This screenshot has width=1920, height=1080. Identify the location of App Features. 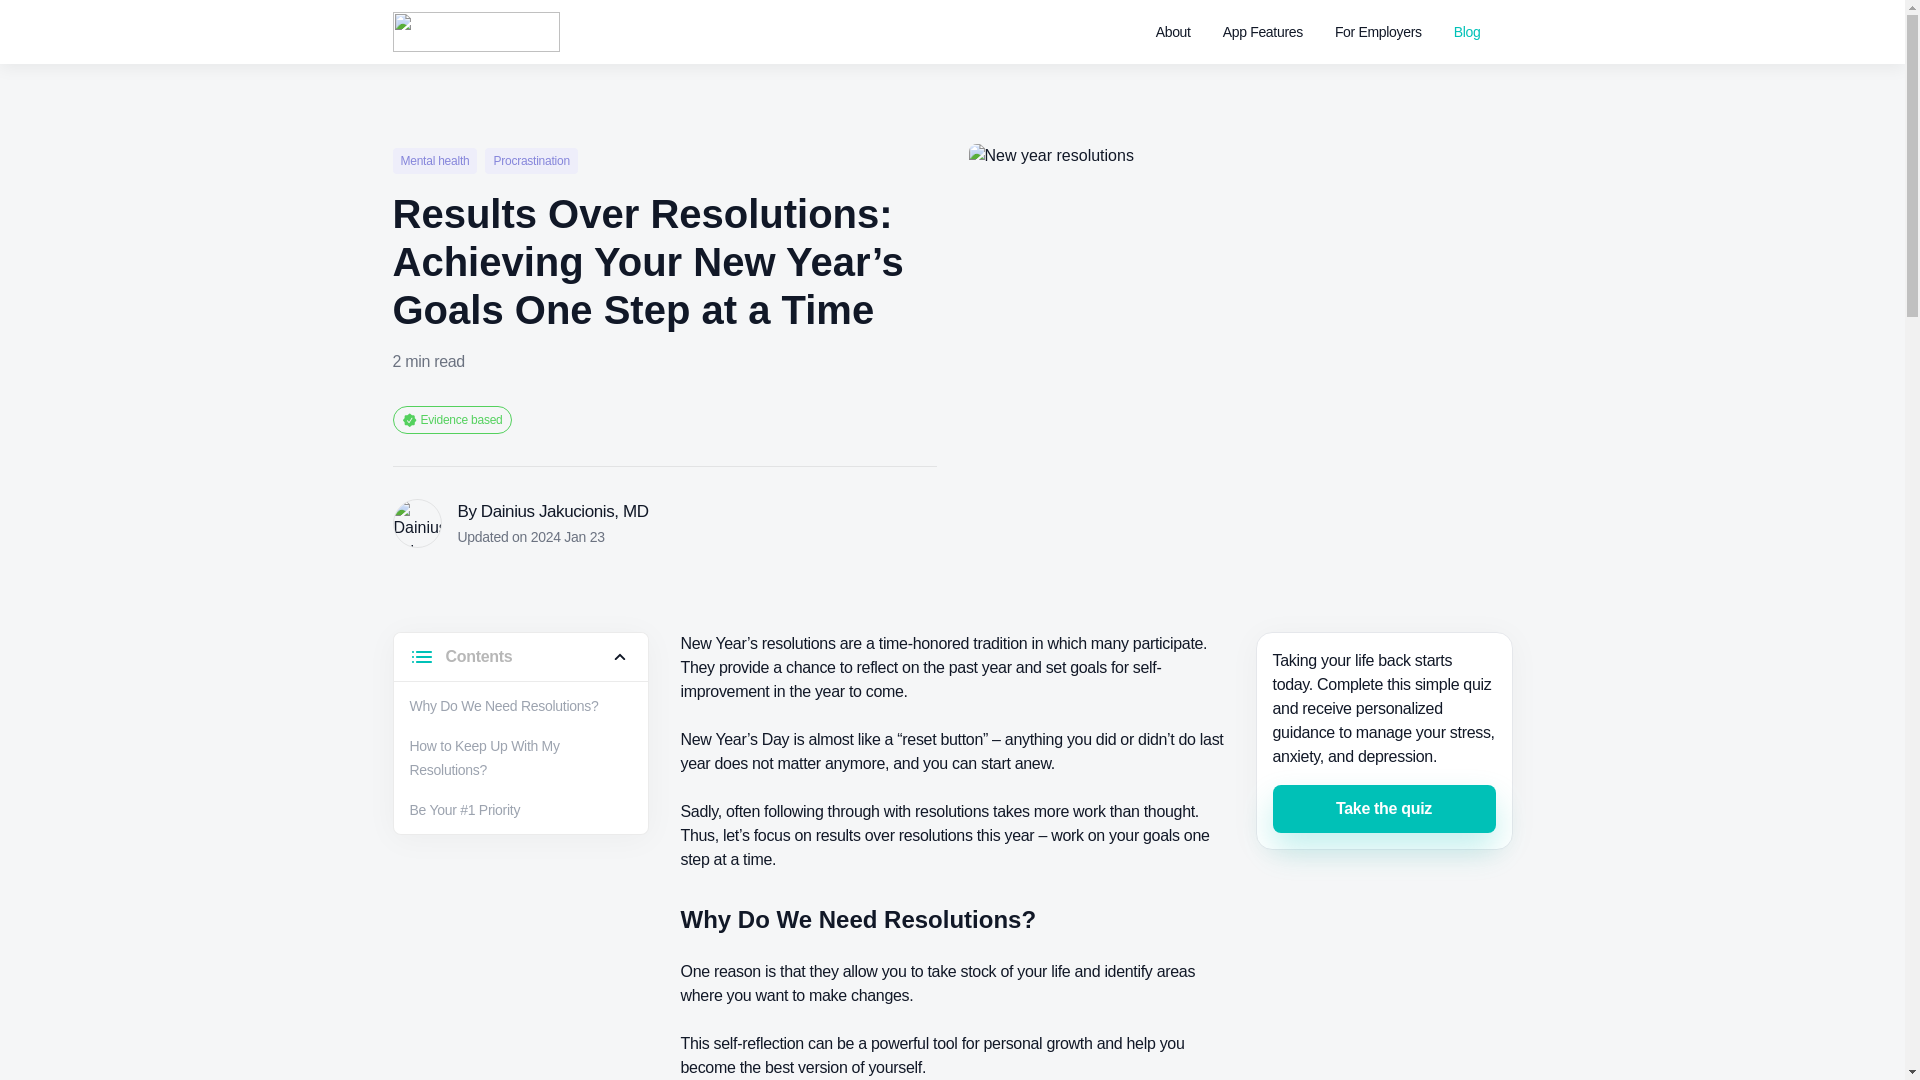
(1263, 31).